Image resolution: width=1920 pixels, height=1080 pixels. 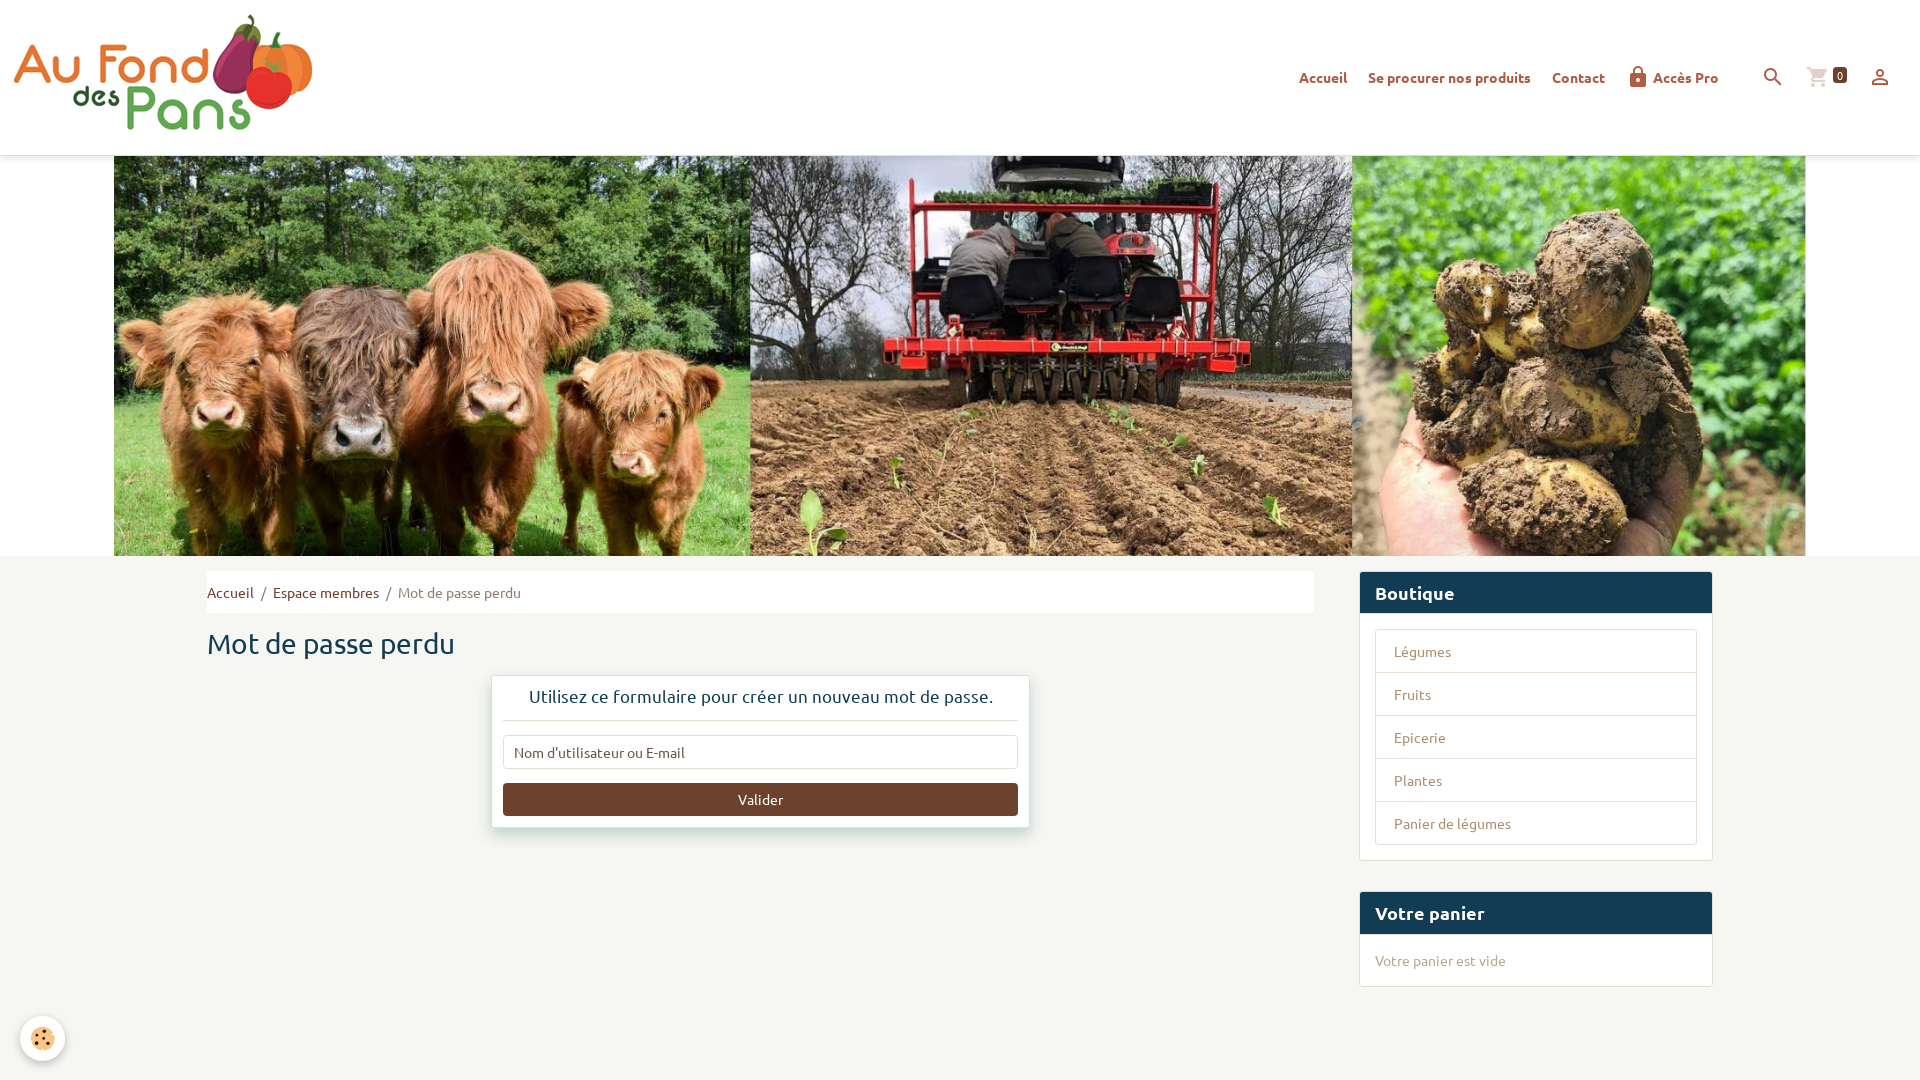 What do you see at coordinates (1450, 78) in the screenshot?
I see `Se procurer nos produits` at bounding box center [1450, 78].